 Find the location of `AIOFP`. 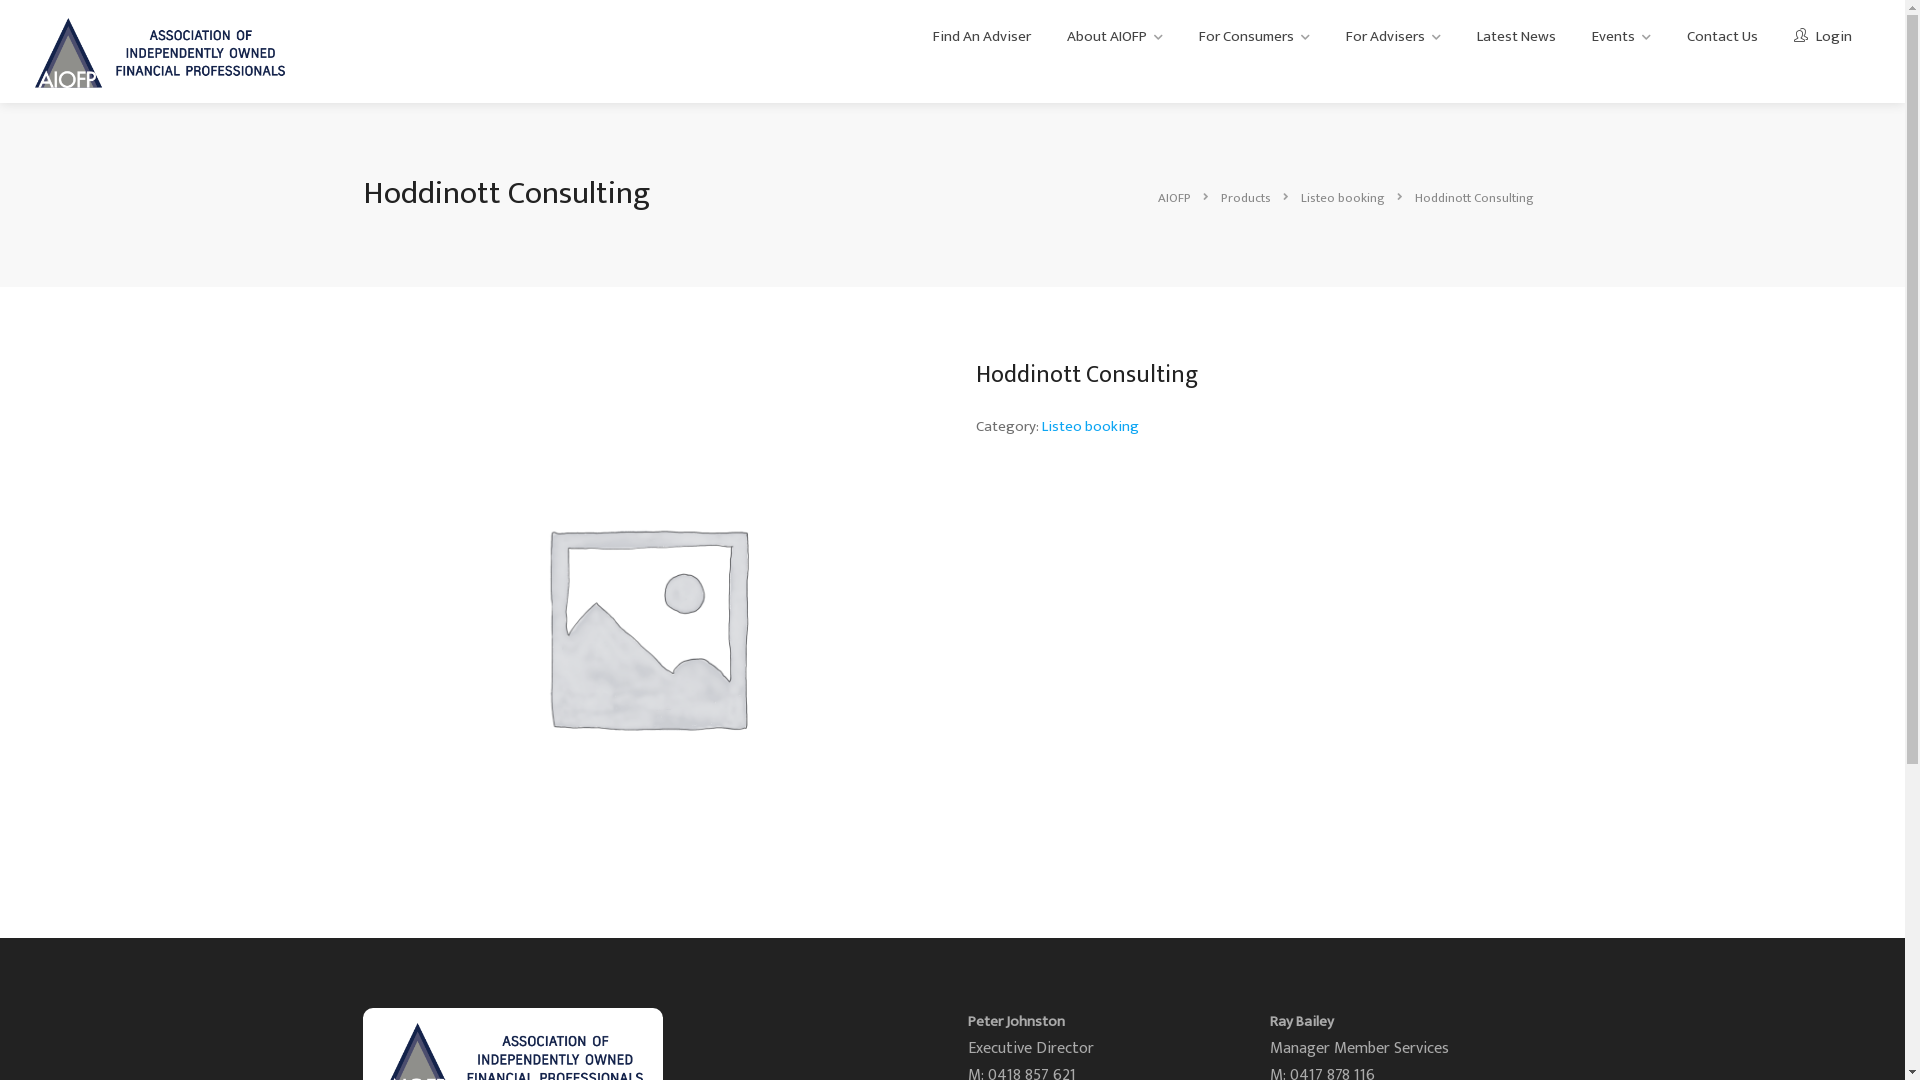

AIOFP is located at coordinates (1176, 197).